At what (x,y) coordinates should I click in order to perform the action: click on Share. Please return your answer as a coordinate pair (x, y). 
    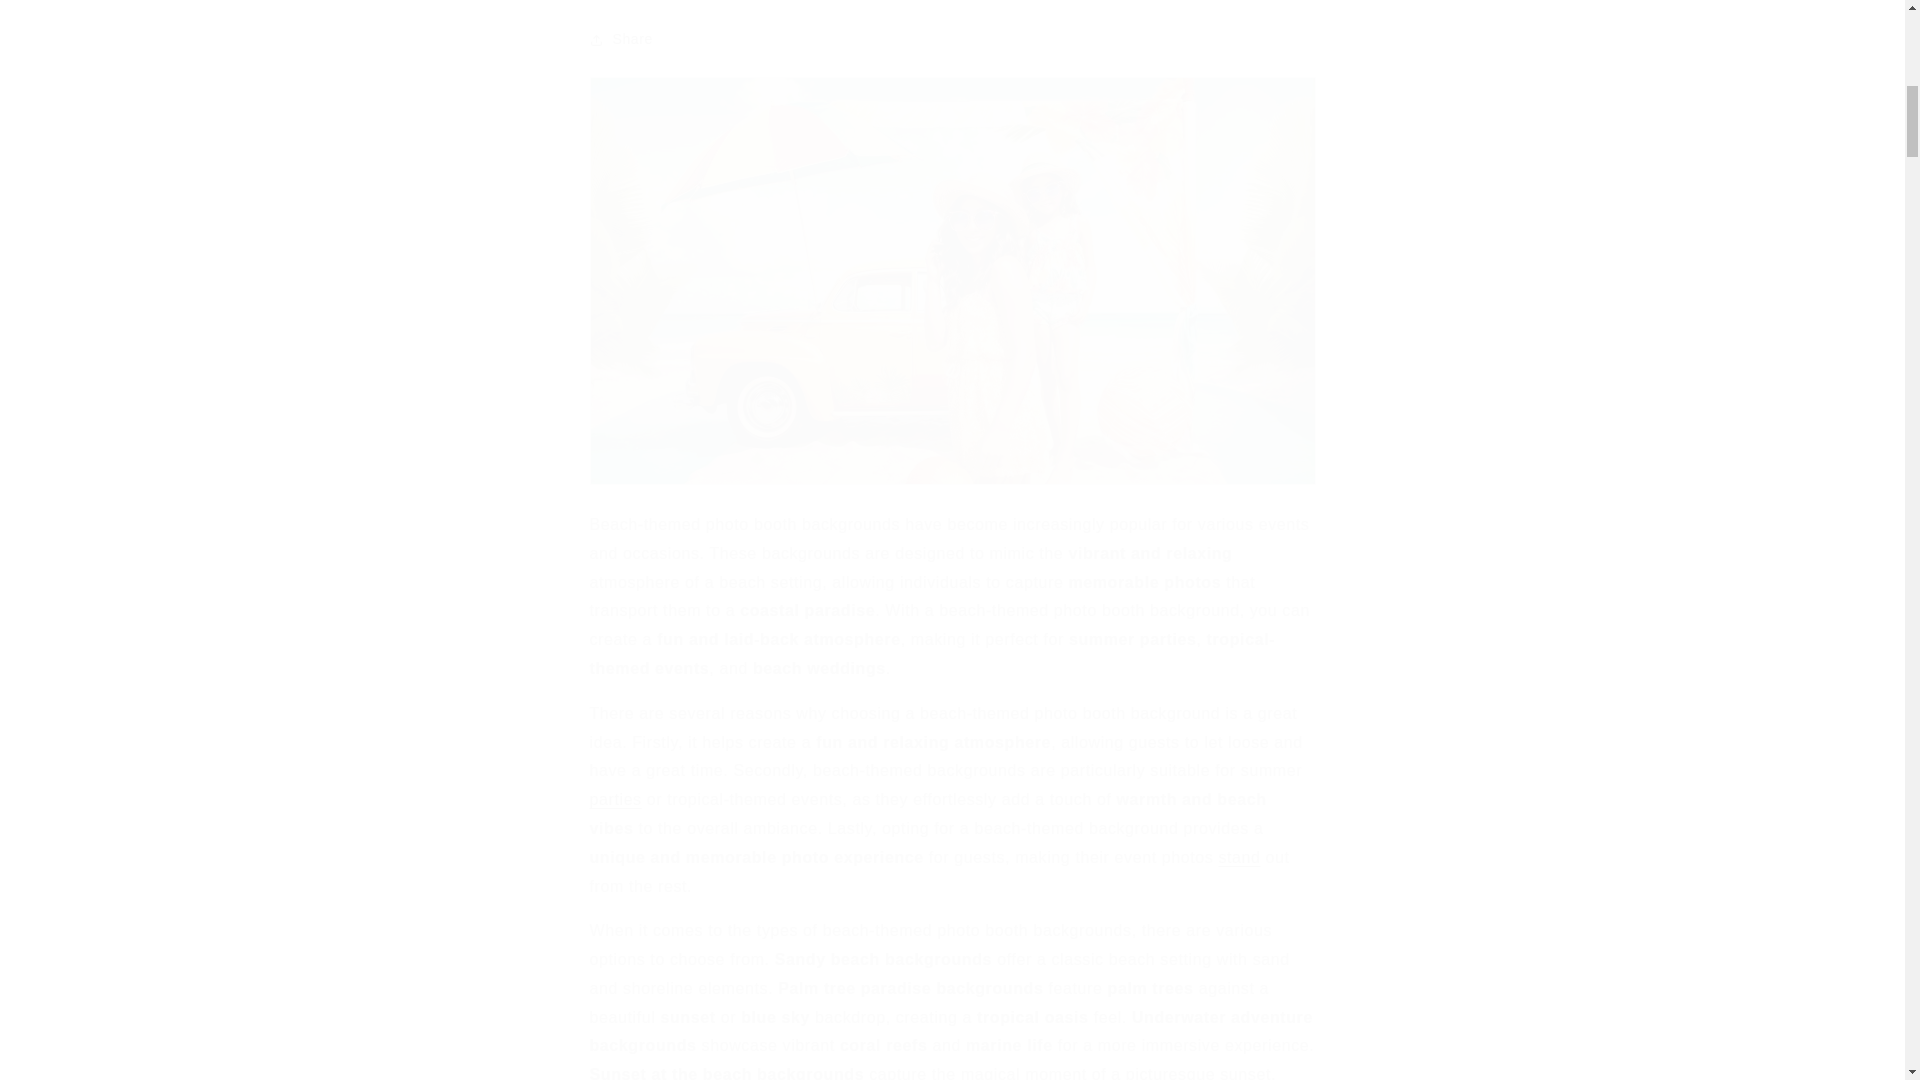
    Looking at the image, I should click on (952, 40).